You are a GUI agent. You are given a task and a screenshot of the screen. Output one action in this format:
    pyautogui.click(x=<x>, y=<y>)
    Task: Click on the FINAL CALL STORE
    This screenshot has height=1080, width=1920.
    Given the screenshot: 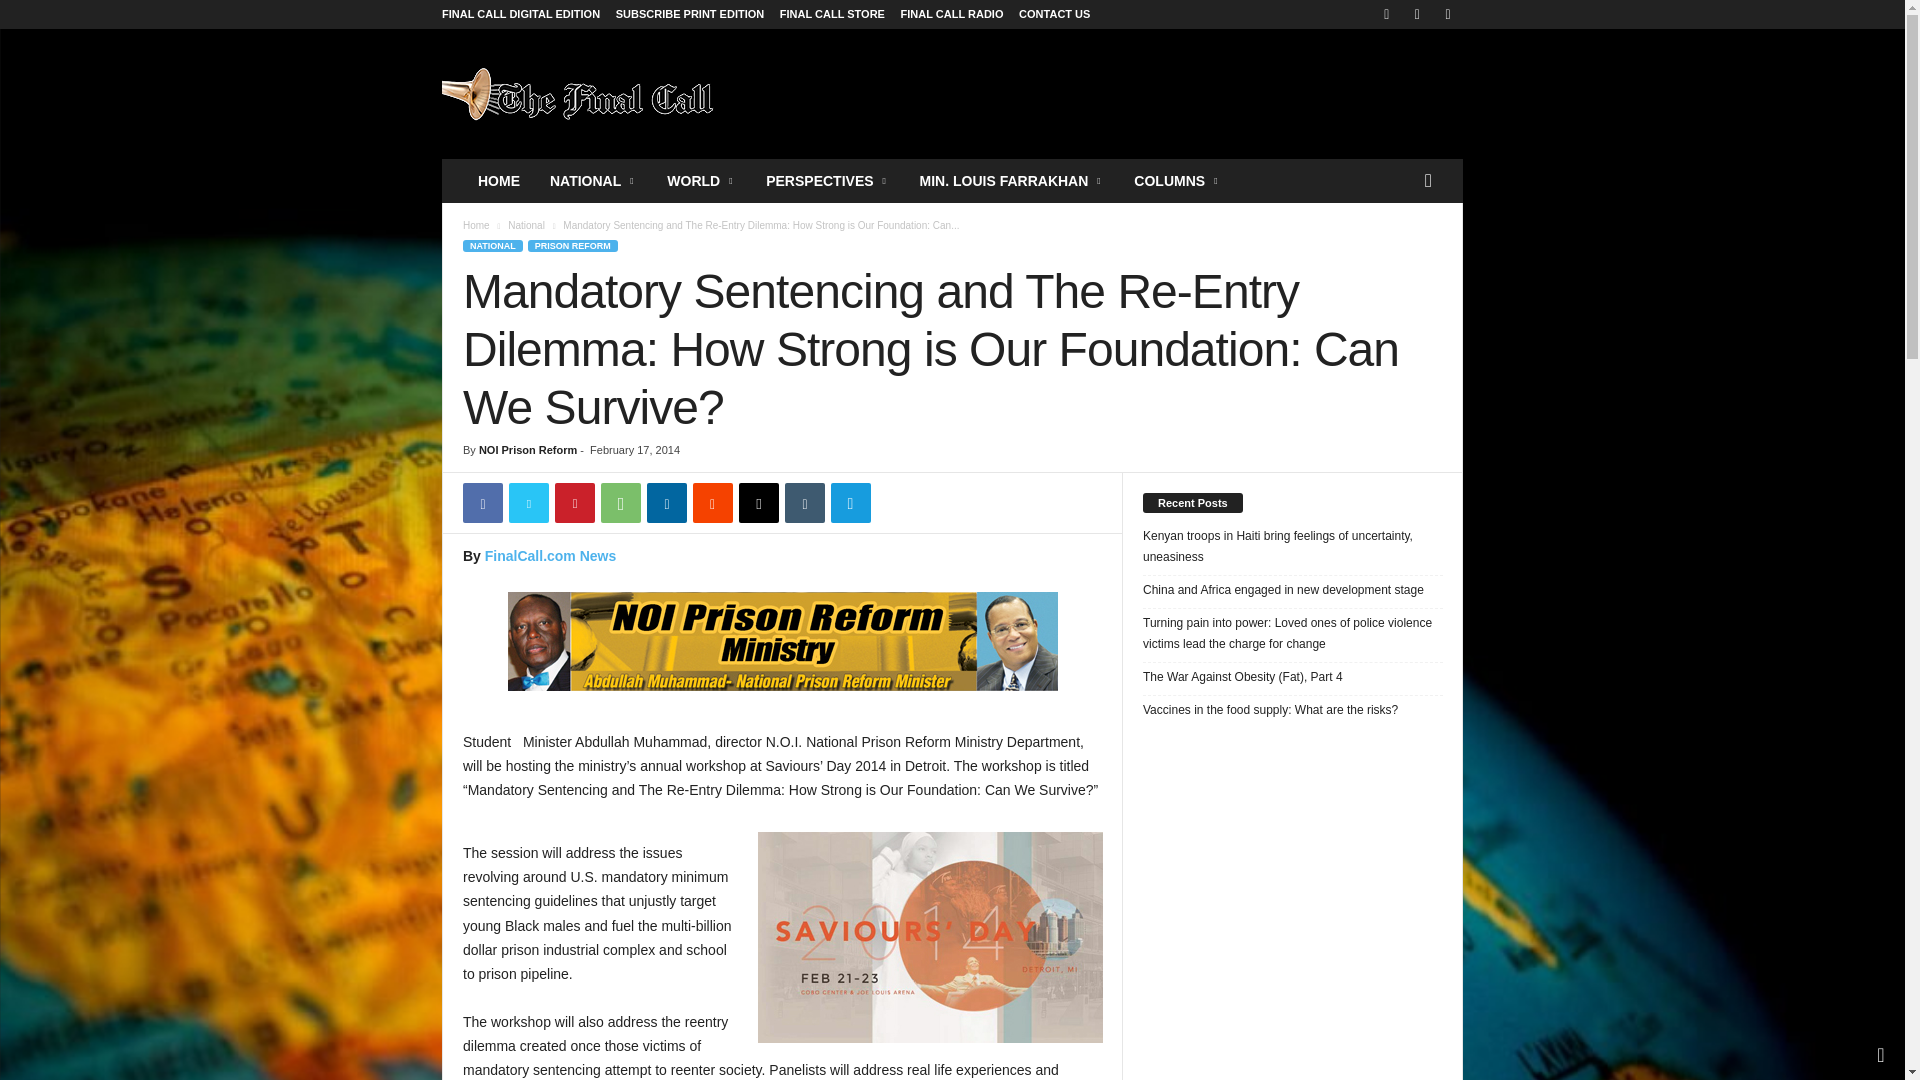 What is the action you would take?
    pyautogui.click(x=832, y=14)
    